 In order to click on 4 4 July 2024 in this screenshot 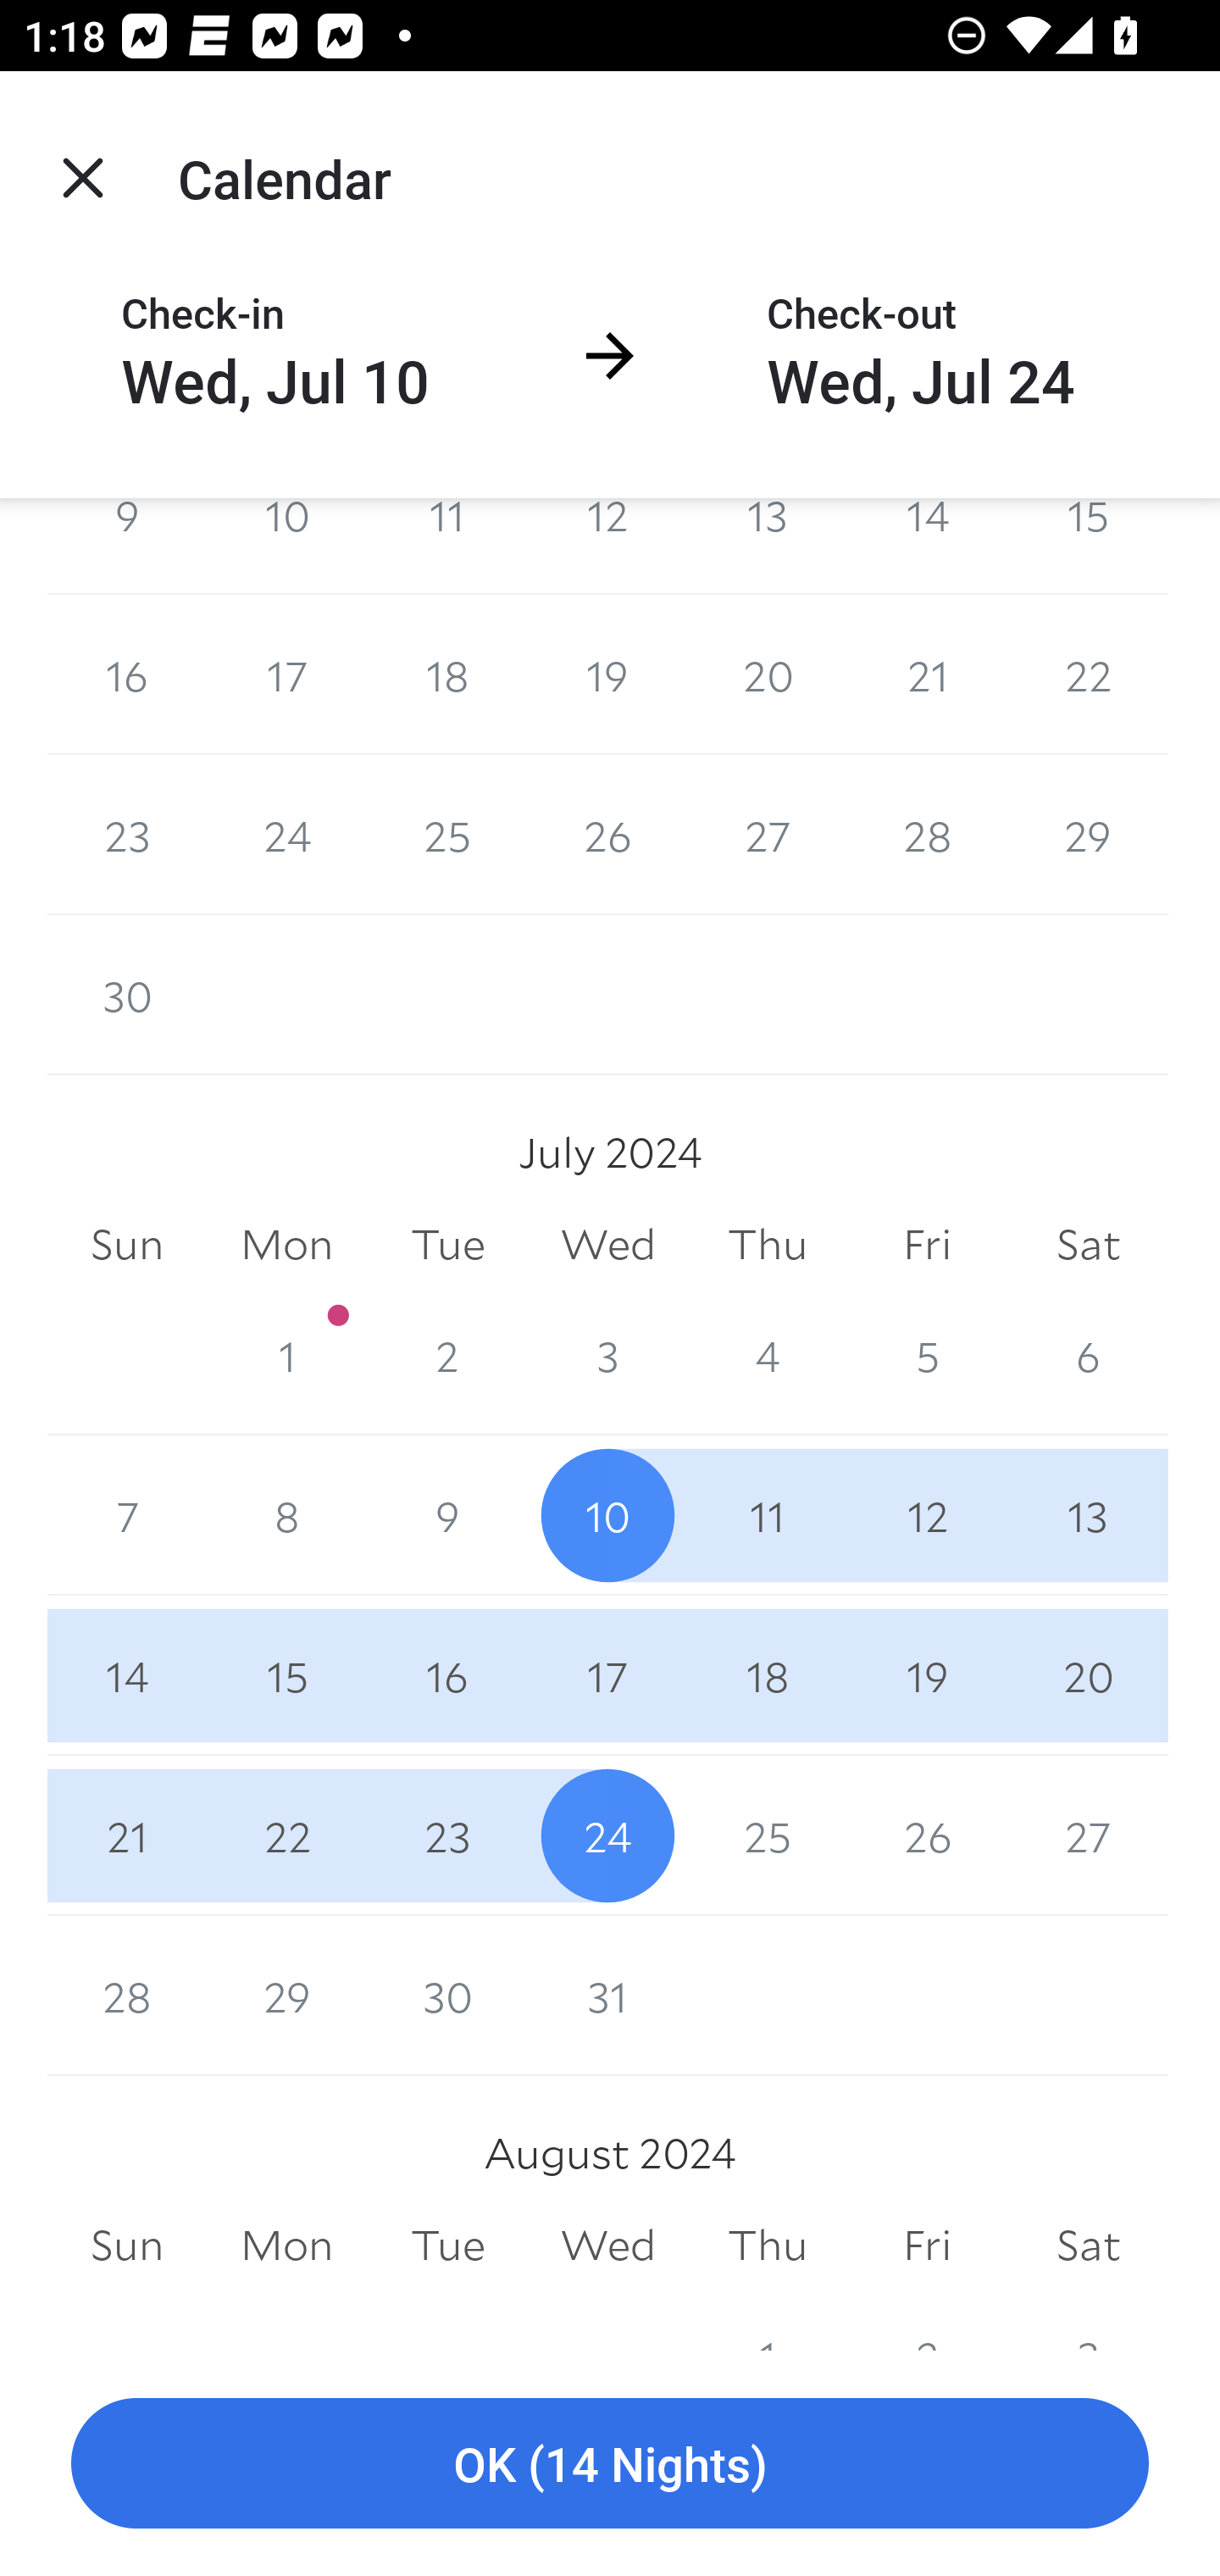, I will do `click(768, 1354)`.